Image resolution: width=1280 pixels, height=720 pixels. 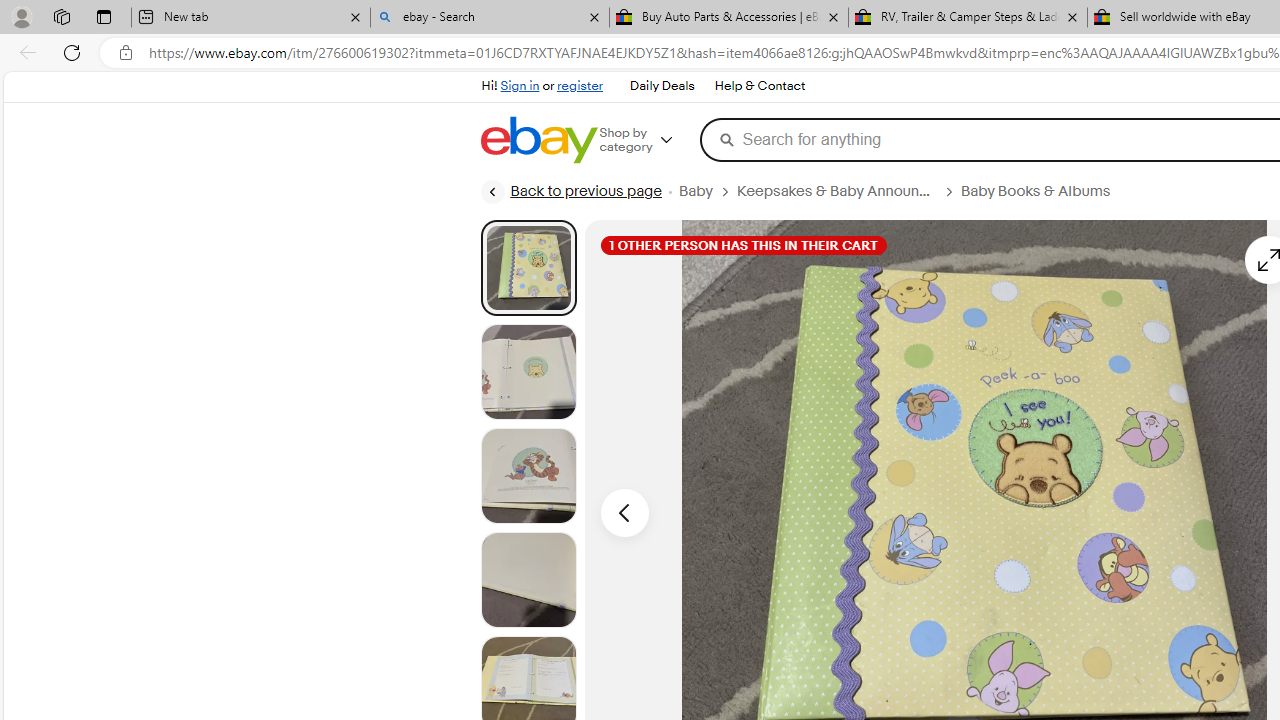 What do you see at coordinates (528, 476) in the screenshot?
I see `Picture 3 of 22` at bounding box center [528, 476].